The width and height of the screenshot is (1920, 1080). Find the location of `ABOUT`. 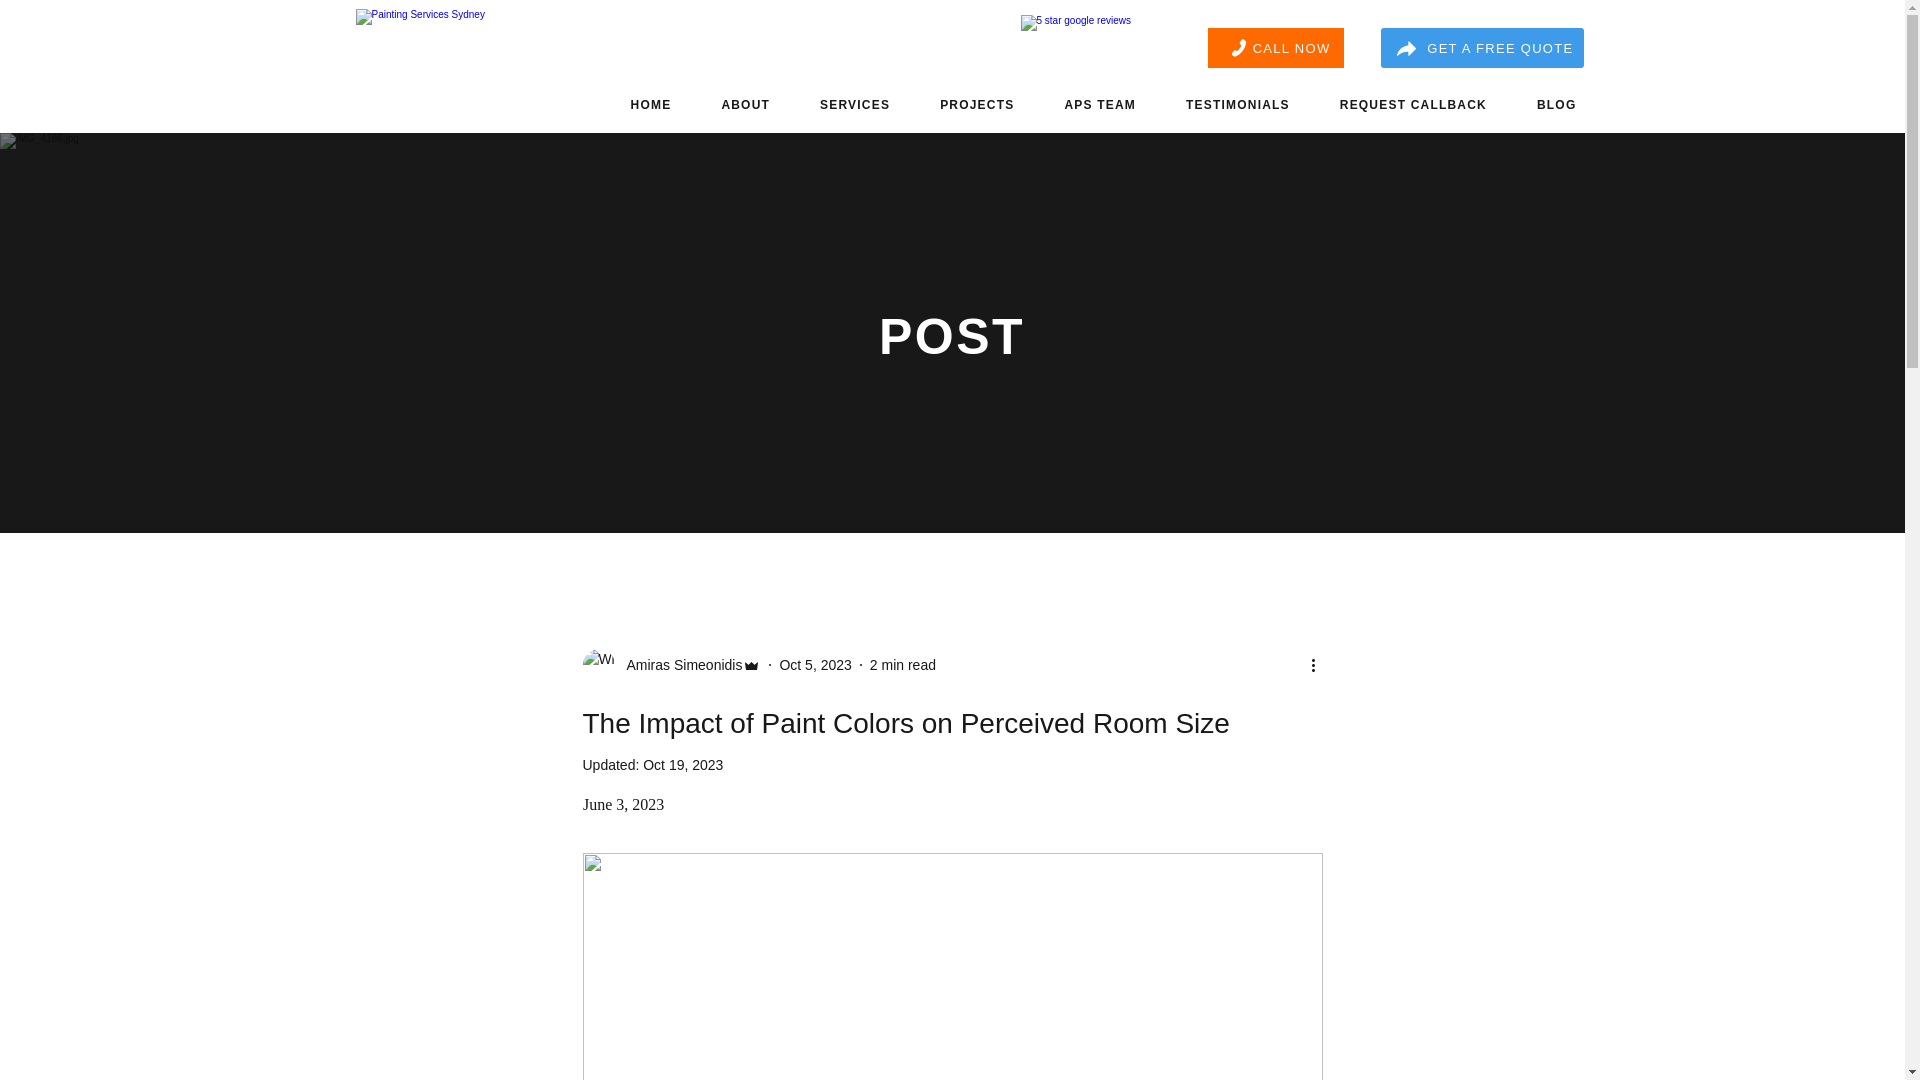

ABOUT is located at coordinates (744, 104).